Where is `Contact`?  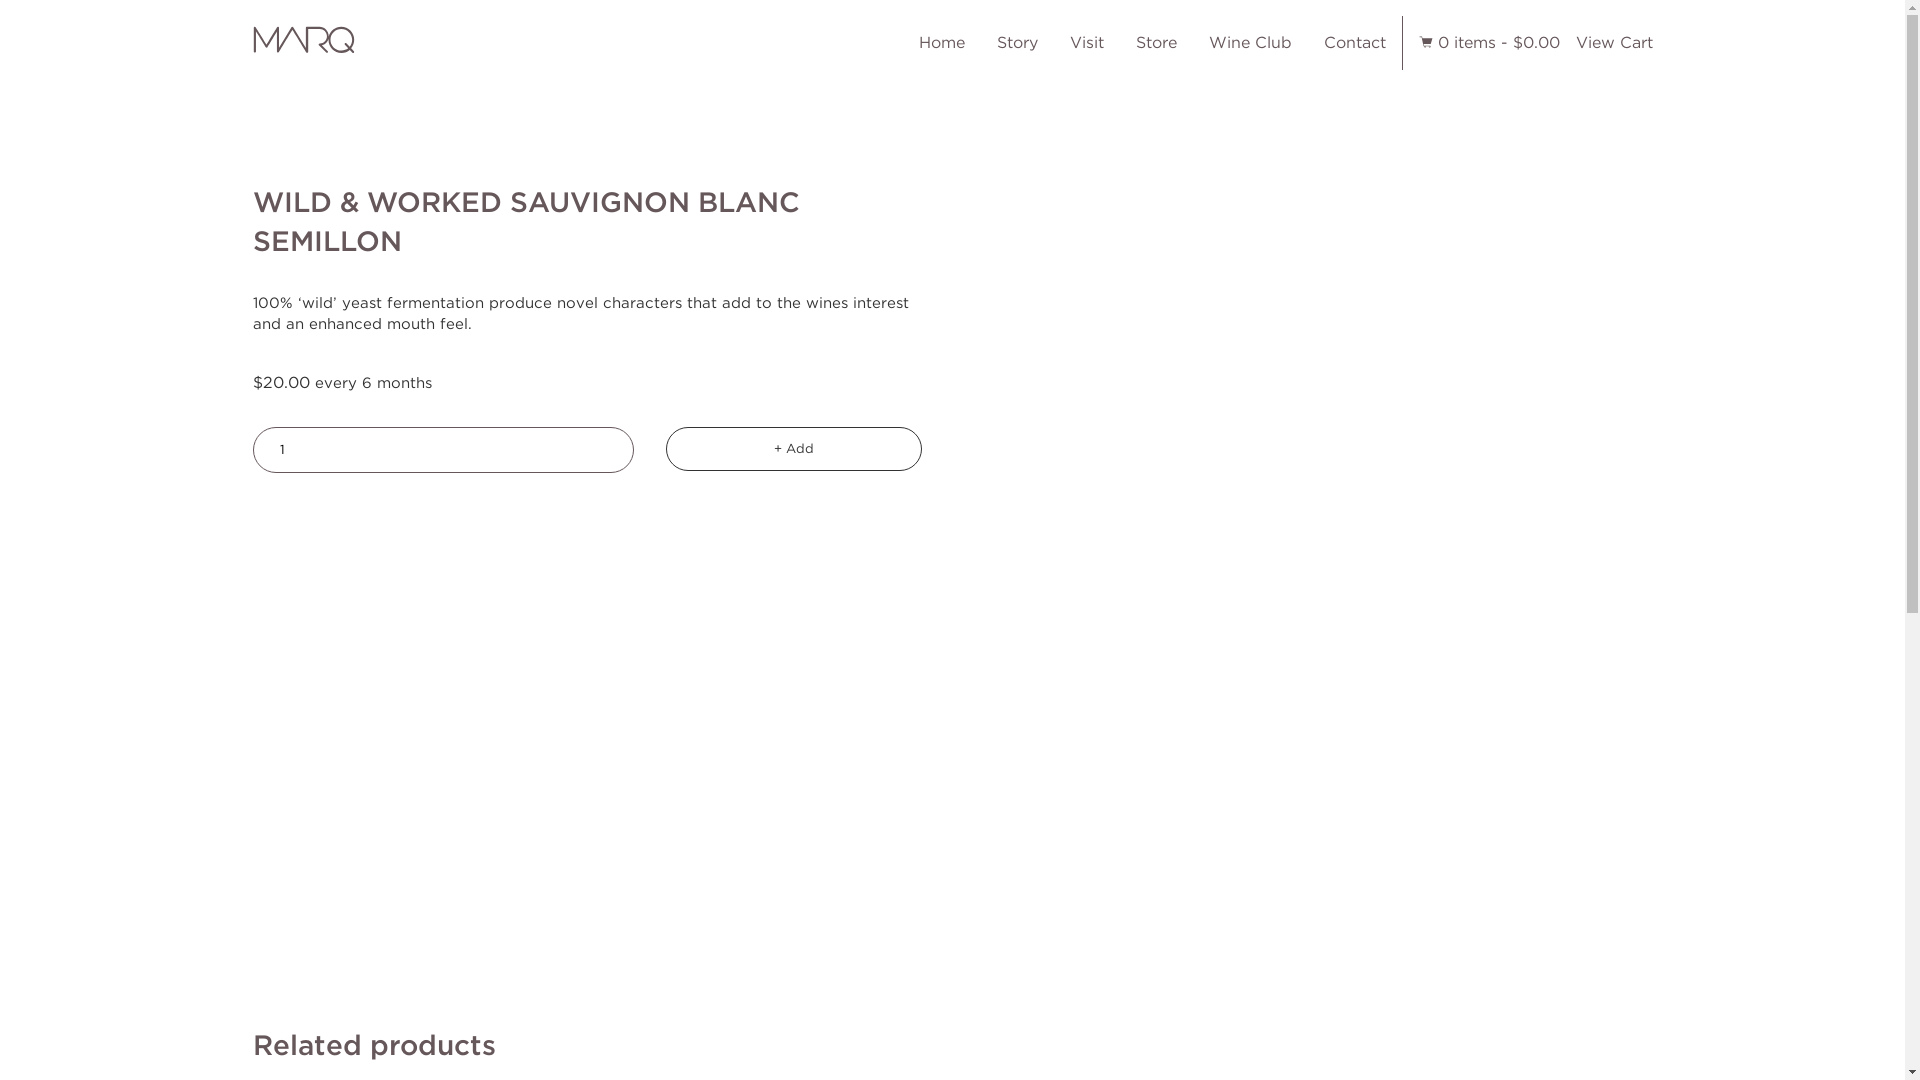
Contact is located at coordinates (1355, 43).